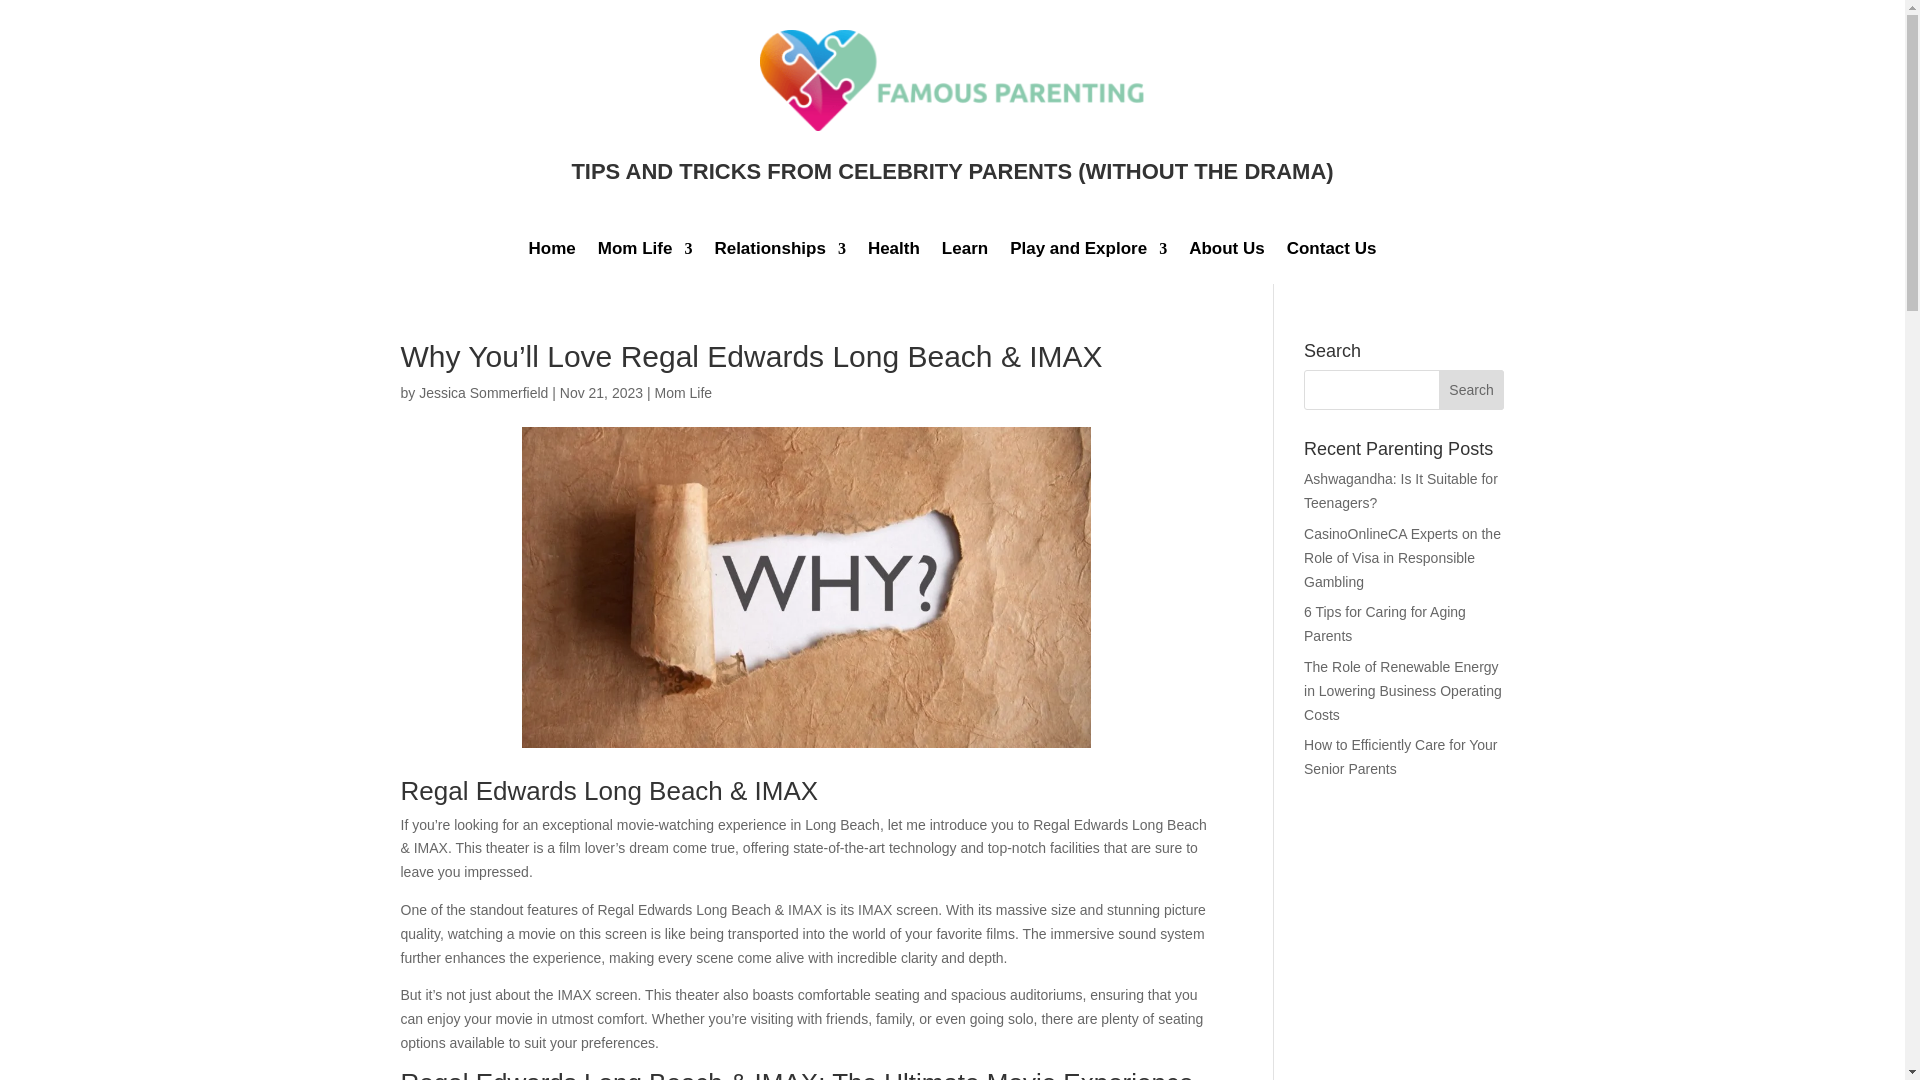 The image size is (1920, 1080). I want to click on About Us, so click(1226, 252).